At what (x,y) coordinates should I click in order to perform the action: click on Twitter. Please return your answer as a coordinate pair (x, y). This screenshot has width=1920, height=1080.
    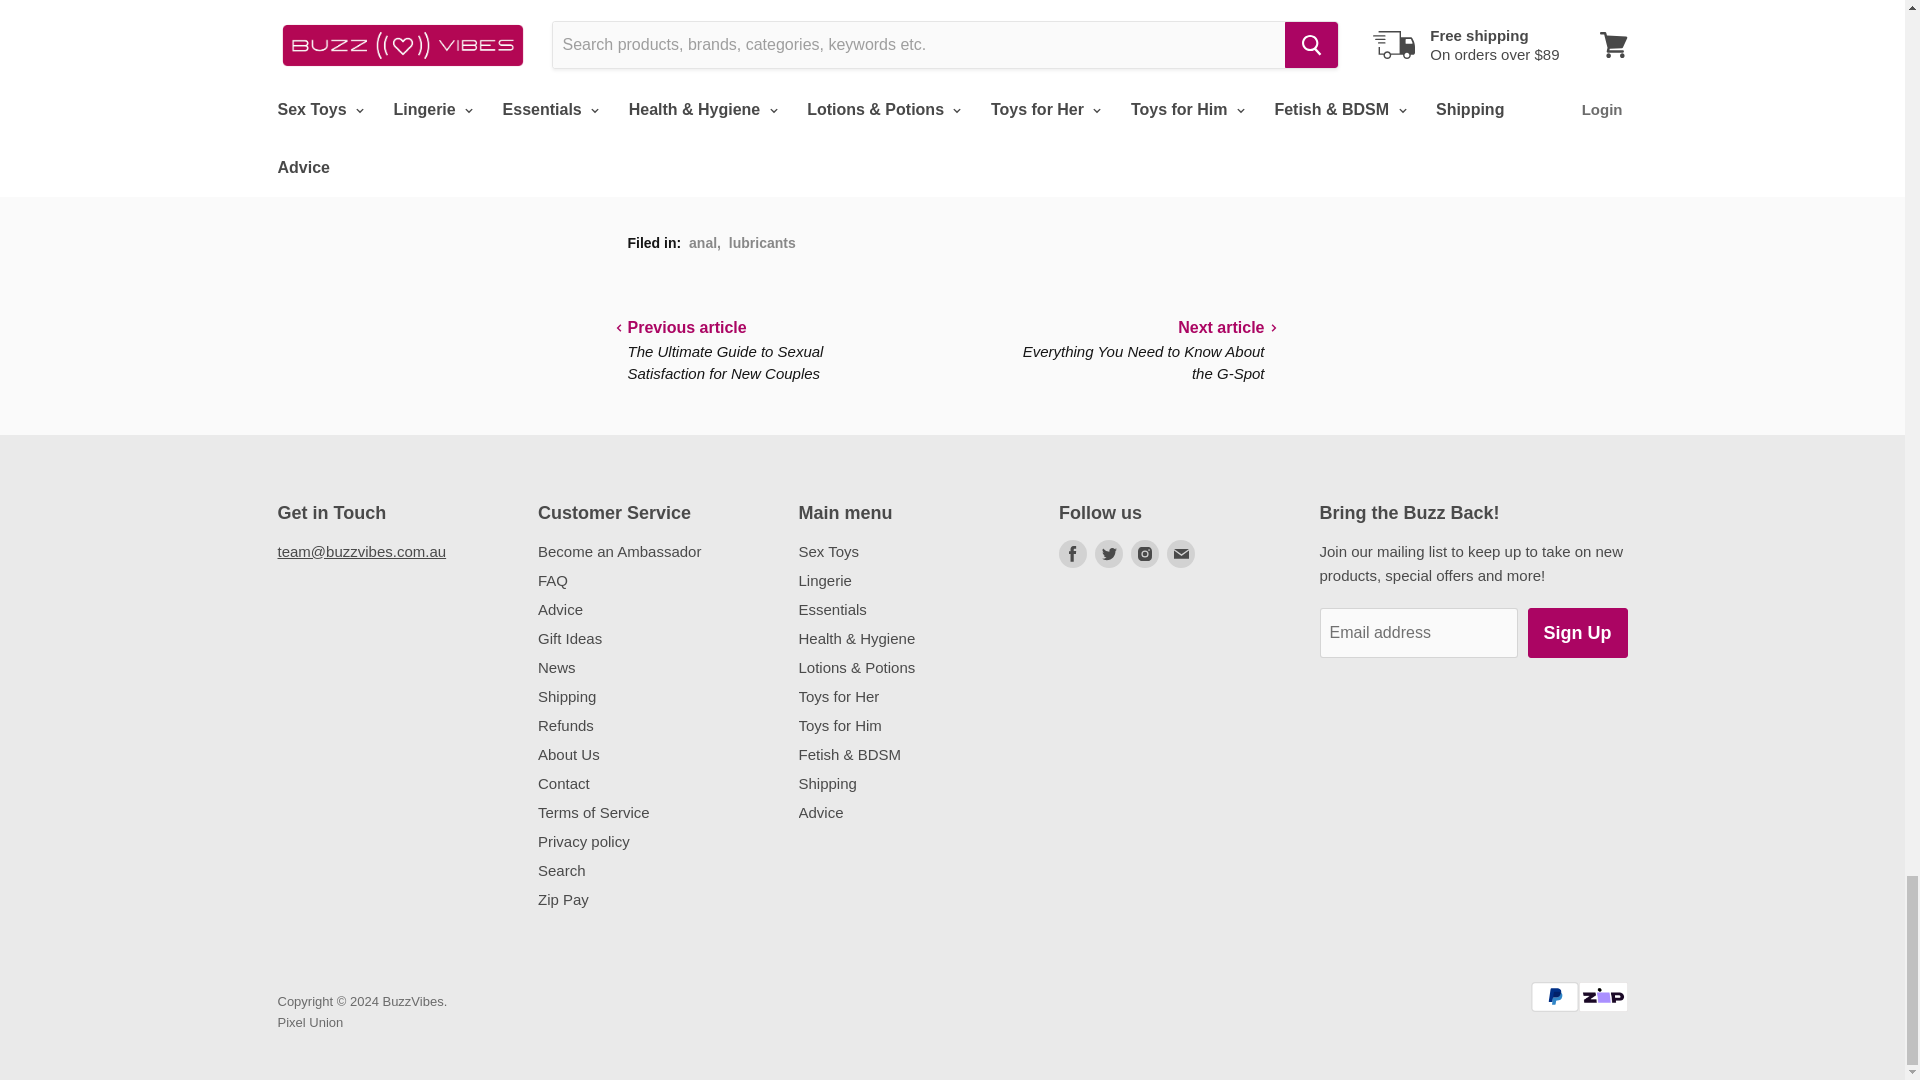
    Looking at the image, I should click on (1108, 554).